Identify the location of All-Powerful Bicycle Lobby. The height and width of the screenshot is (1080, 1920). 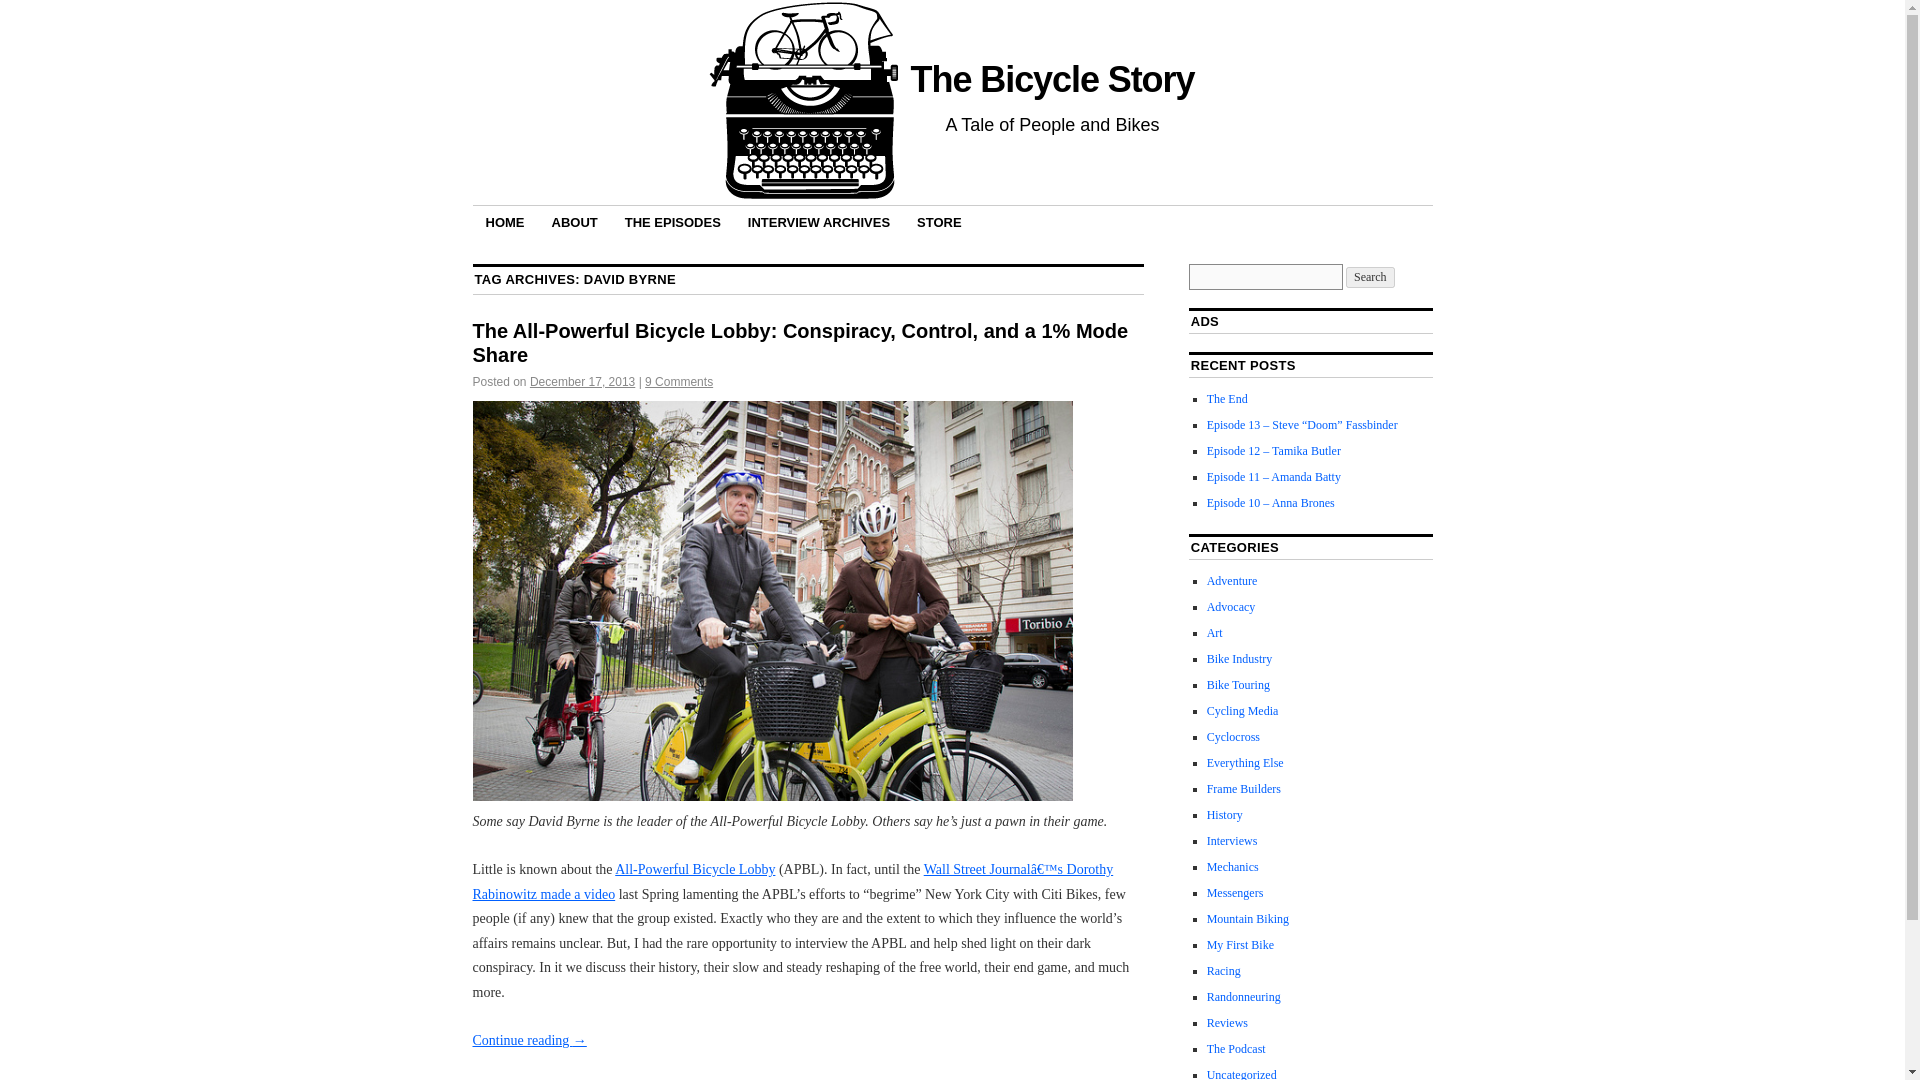
(694, 868).